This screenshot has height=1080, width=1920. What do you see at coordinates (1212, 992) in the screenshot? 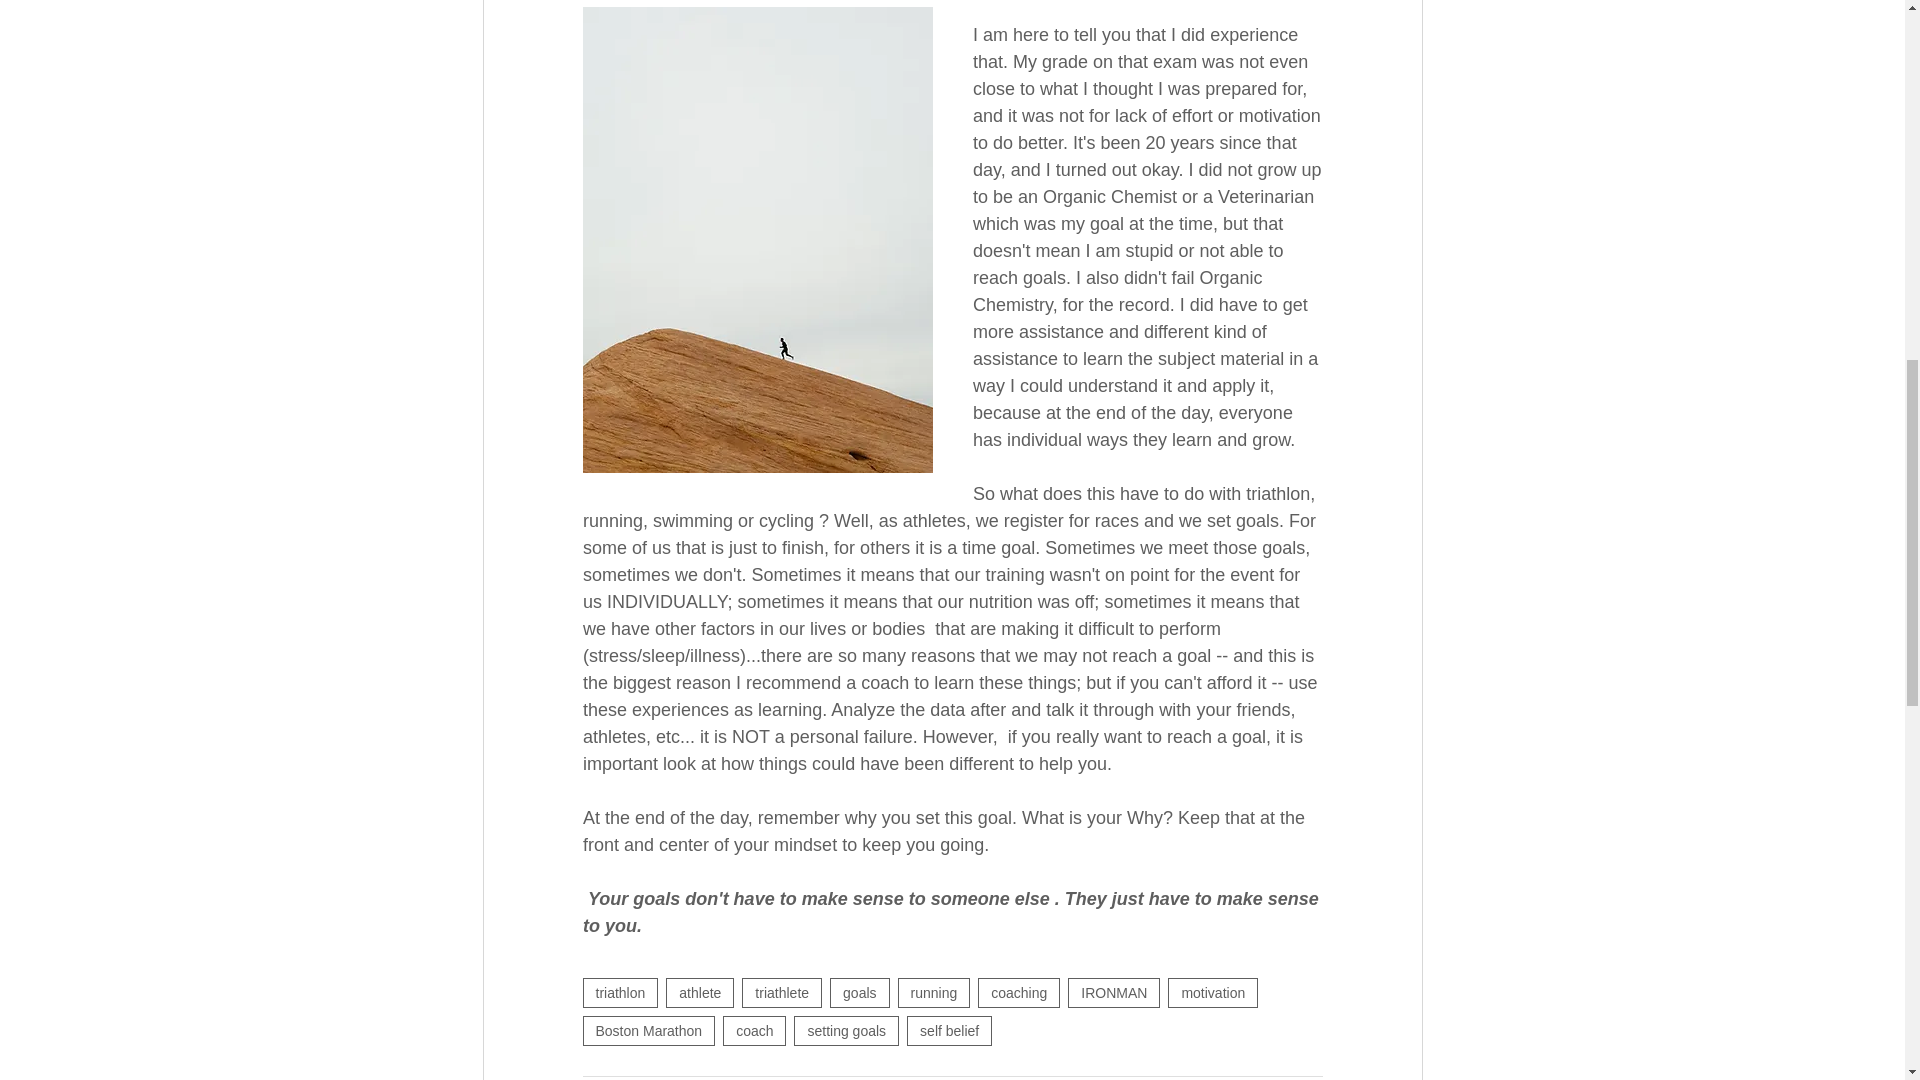
I see `motivation` at bounding box center [1212, 992].